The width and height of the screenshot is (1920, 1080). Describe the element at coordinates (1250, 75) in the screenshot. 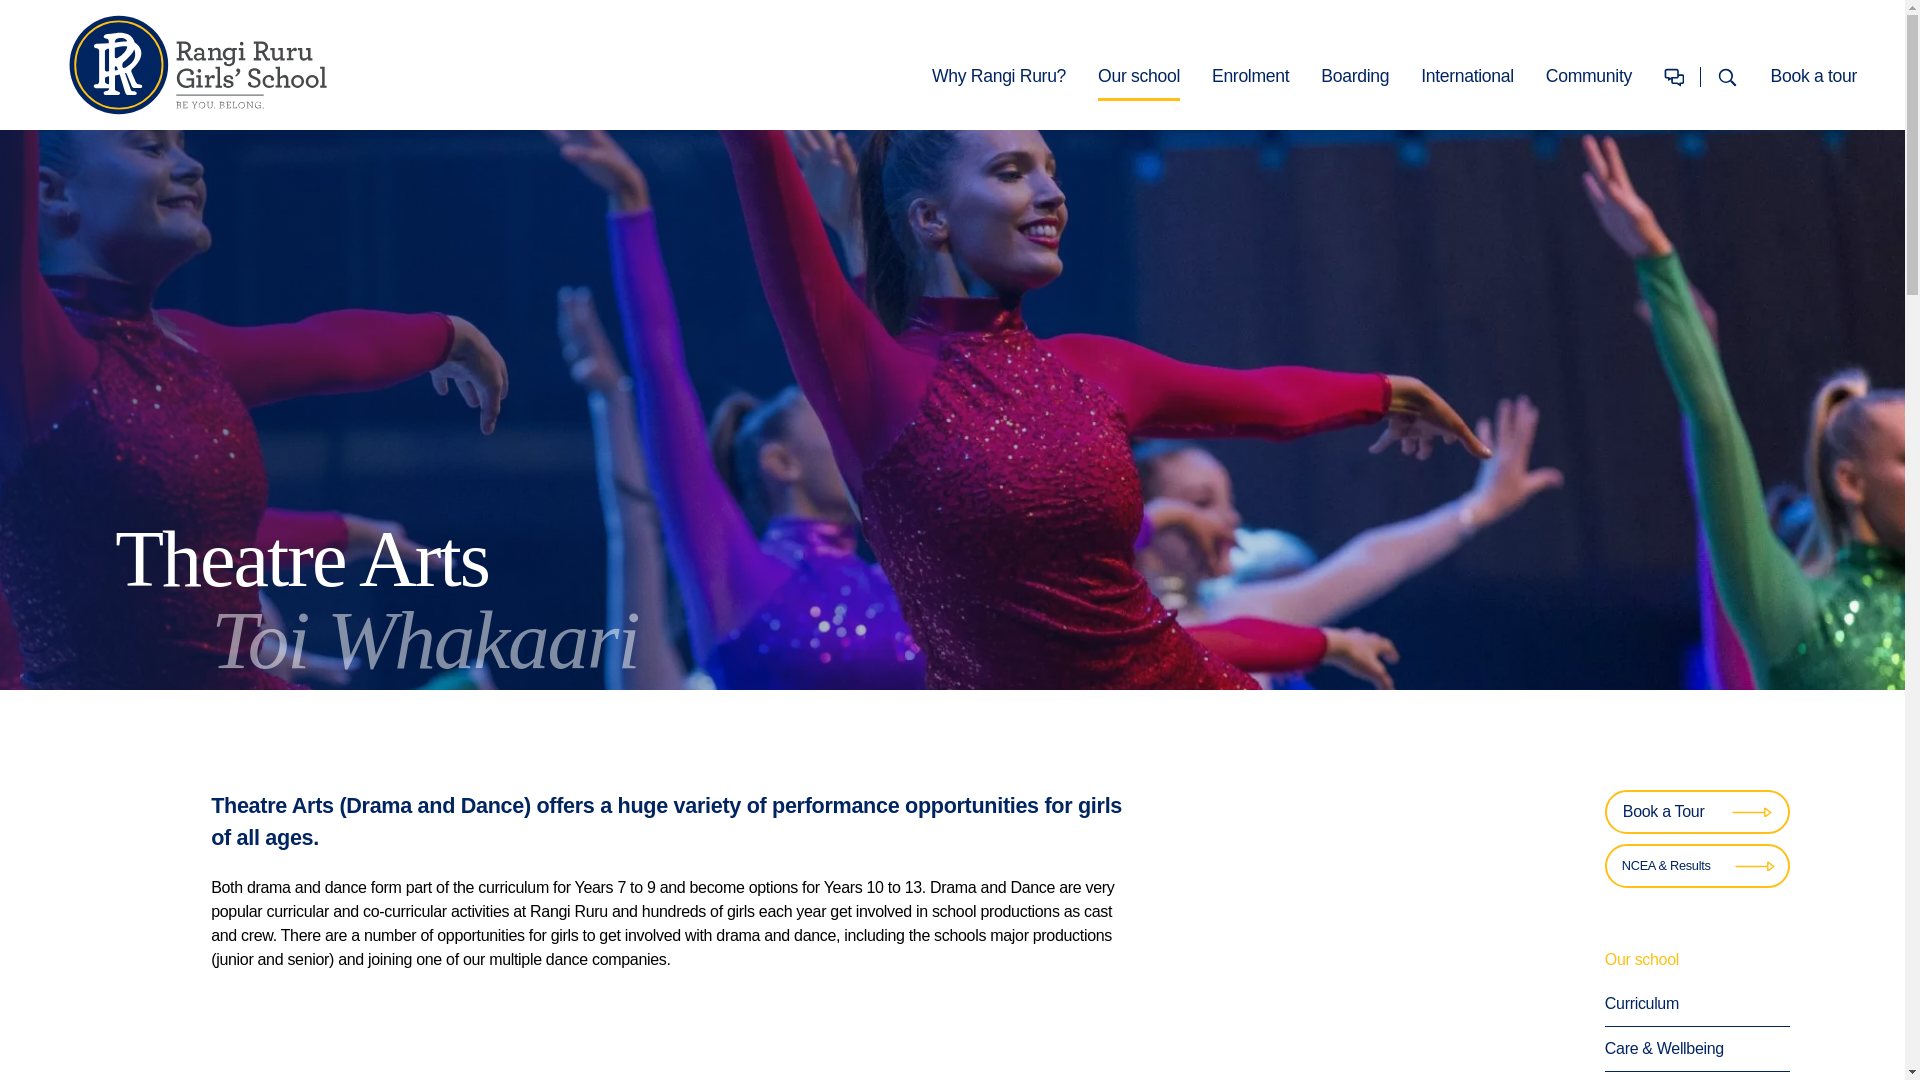

I see `Enrolment` at that location.